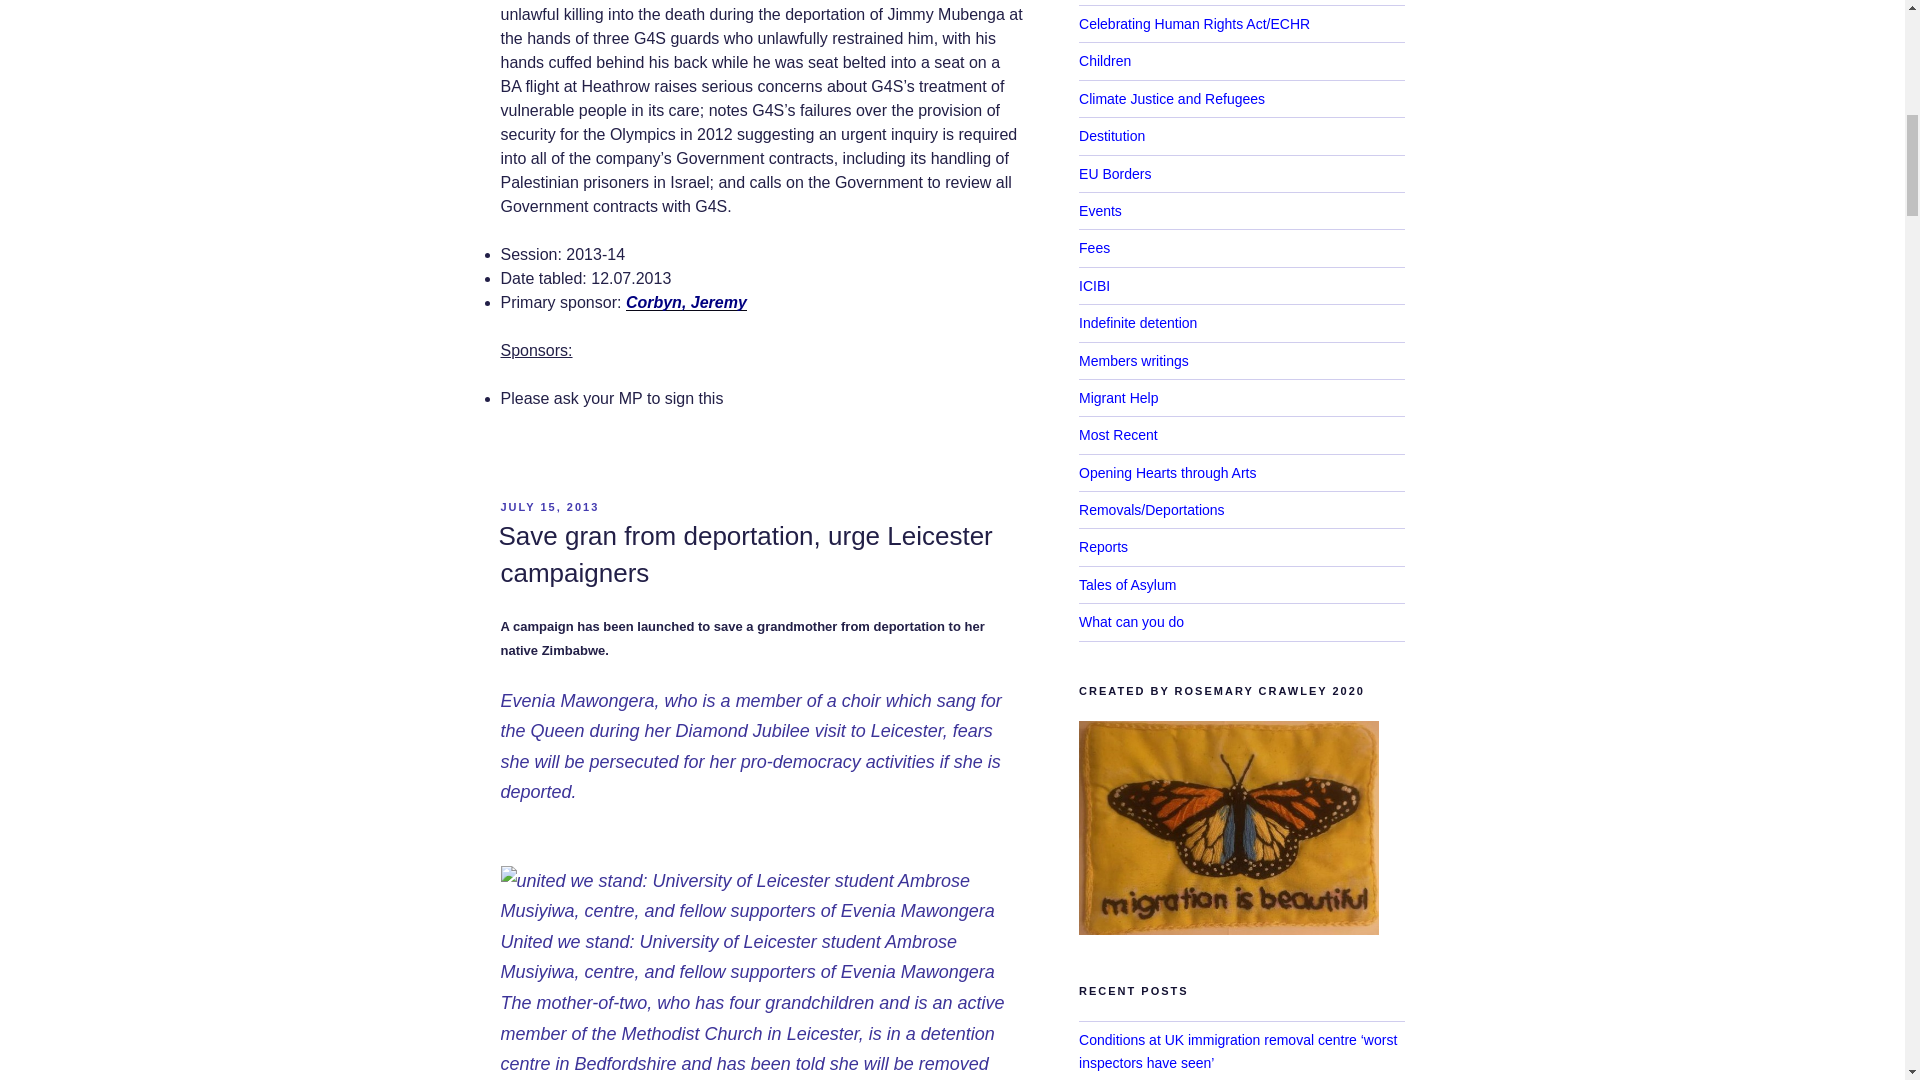 This screenshot has height=1080, width=1920. Describe the element at coordinates (686, 302) in the screenshot. I see `Corbyn, Jeremy` at that location.